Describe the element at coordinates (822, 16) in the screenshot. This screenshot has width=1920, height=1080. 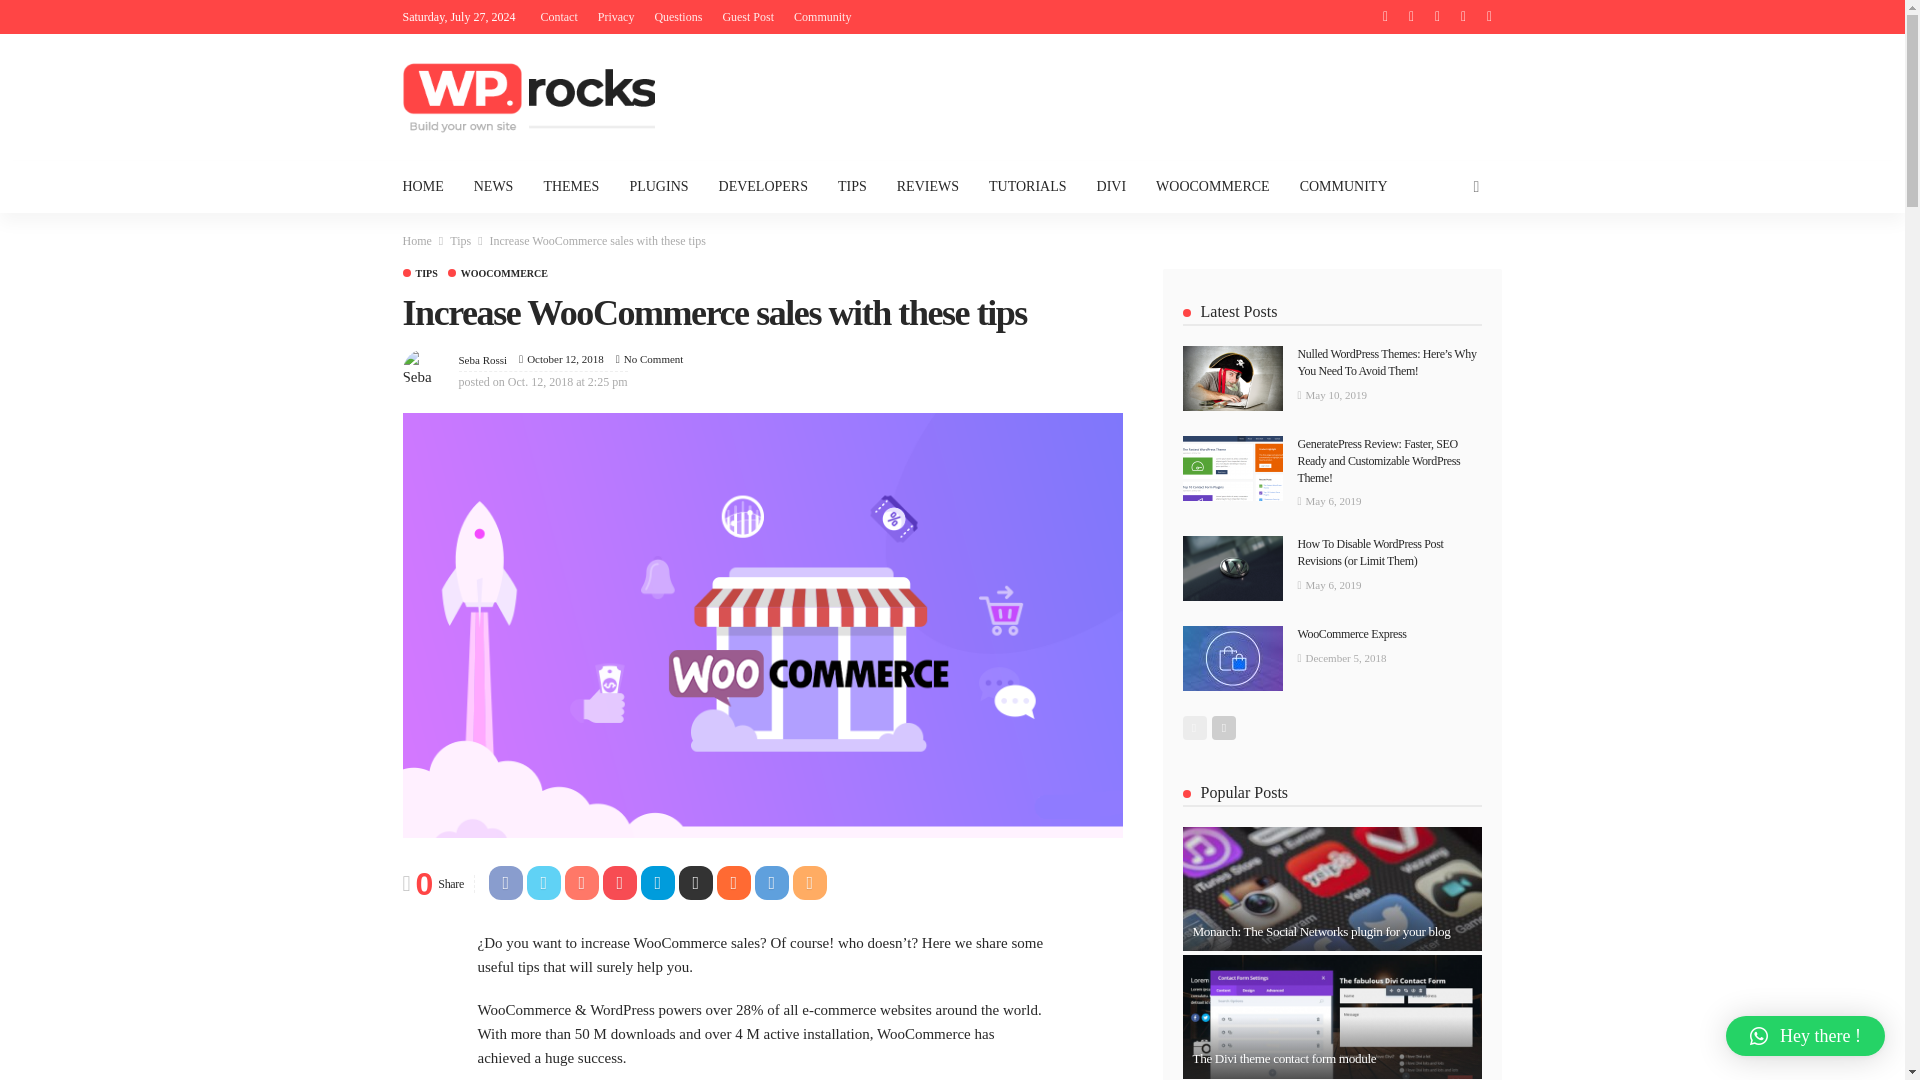
I see `Community` at that location.